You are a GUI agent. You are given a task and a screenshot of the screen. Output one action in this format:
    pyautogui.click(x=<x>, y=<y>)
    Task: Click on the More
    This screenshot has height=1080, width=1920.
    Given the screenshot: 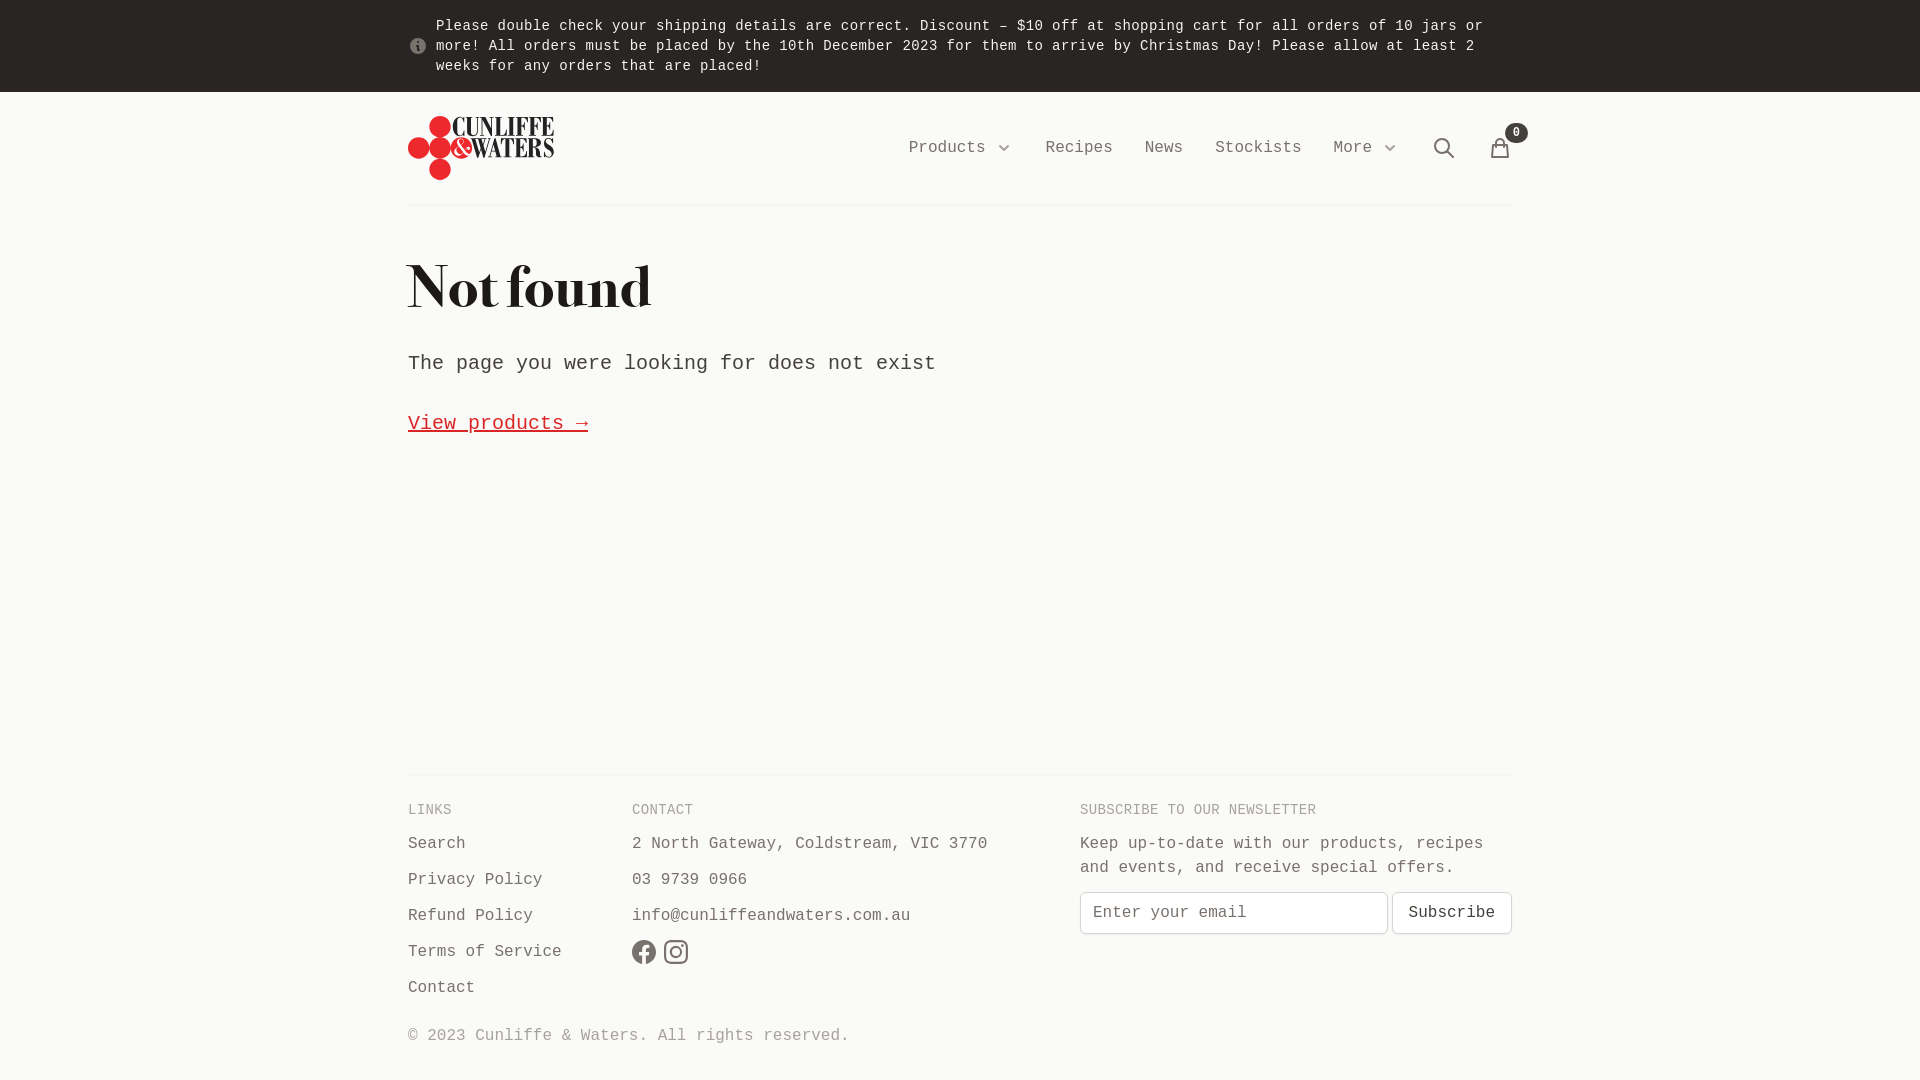 What is the action you would take?
    pyautogui.click(x=1367, y=148)
    